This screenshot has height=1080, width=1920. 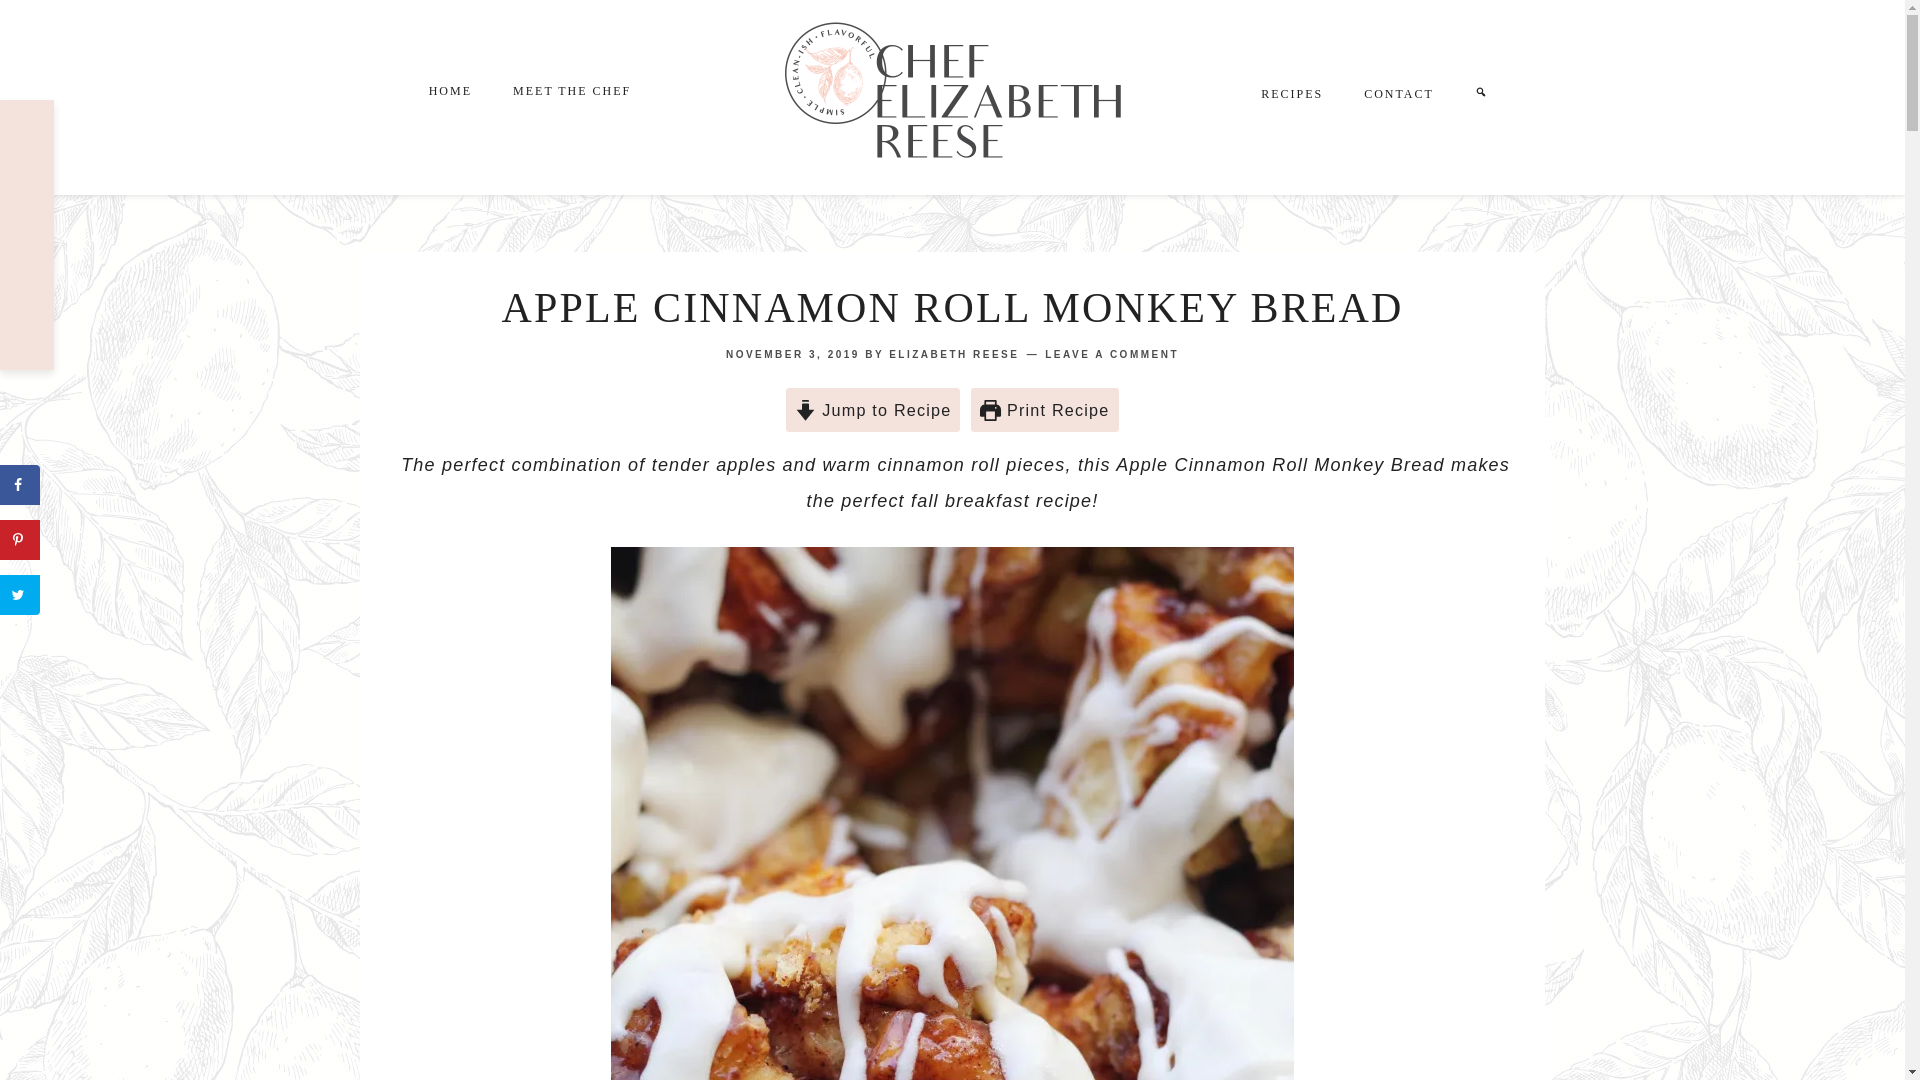 What do you see at coordinates (20, 540) in the screenshot?
I see `Save to Pinterest` at bounding box center [20, 540].